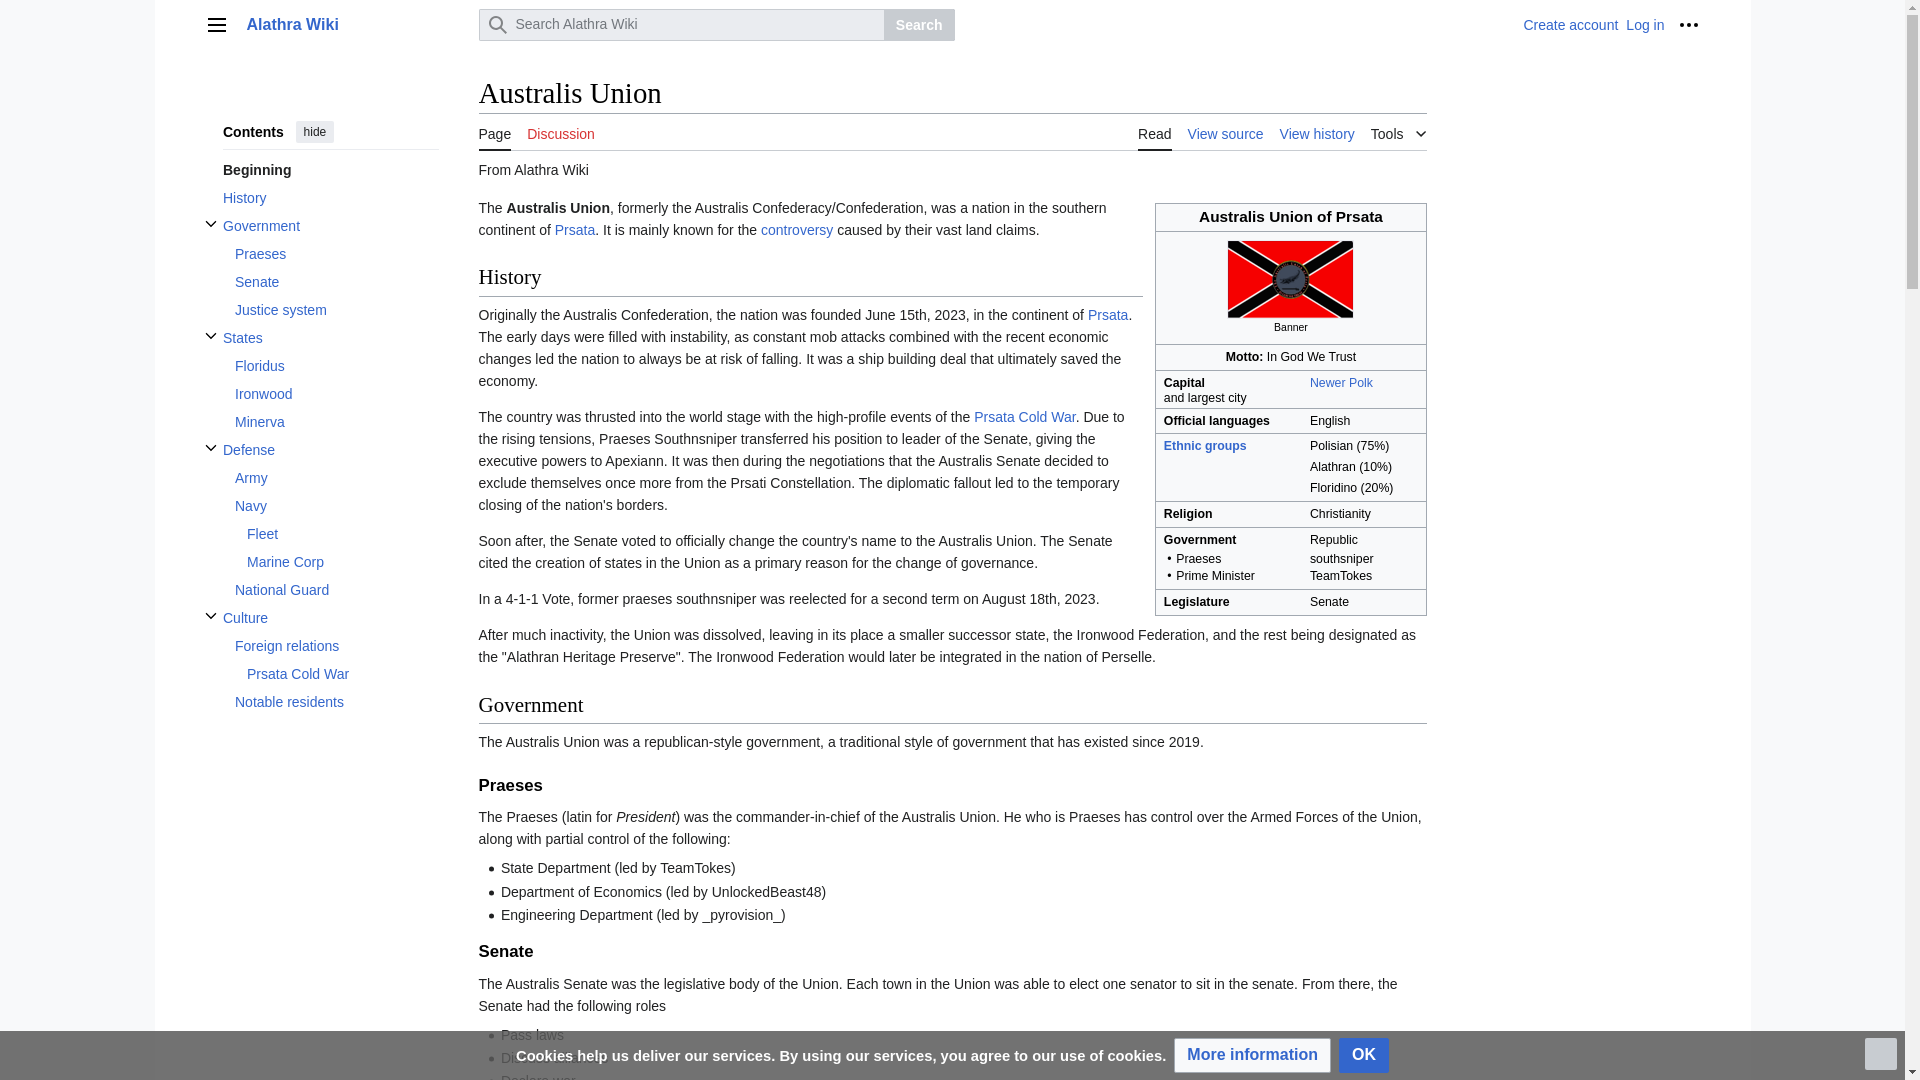  I want to click on Toggle States subsection, so click(210, 336).